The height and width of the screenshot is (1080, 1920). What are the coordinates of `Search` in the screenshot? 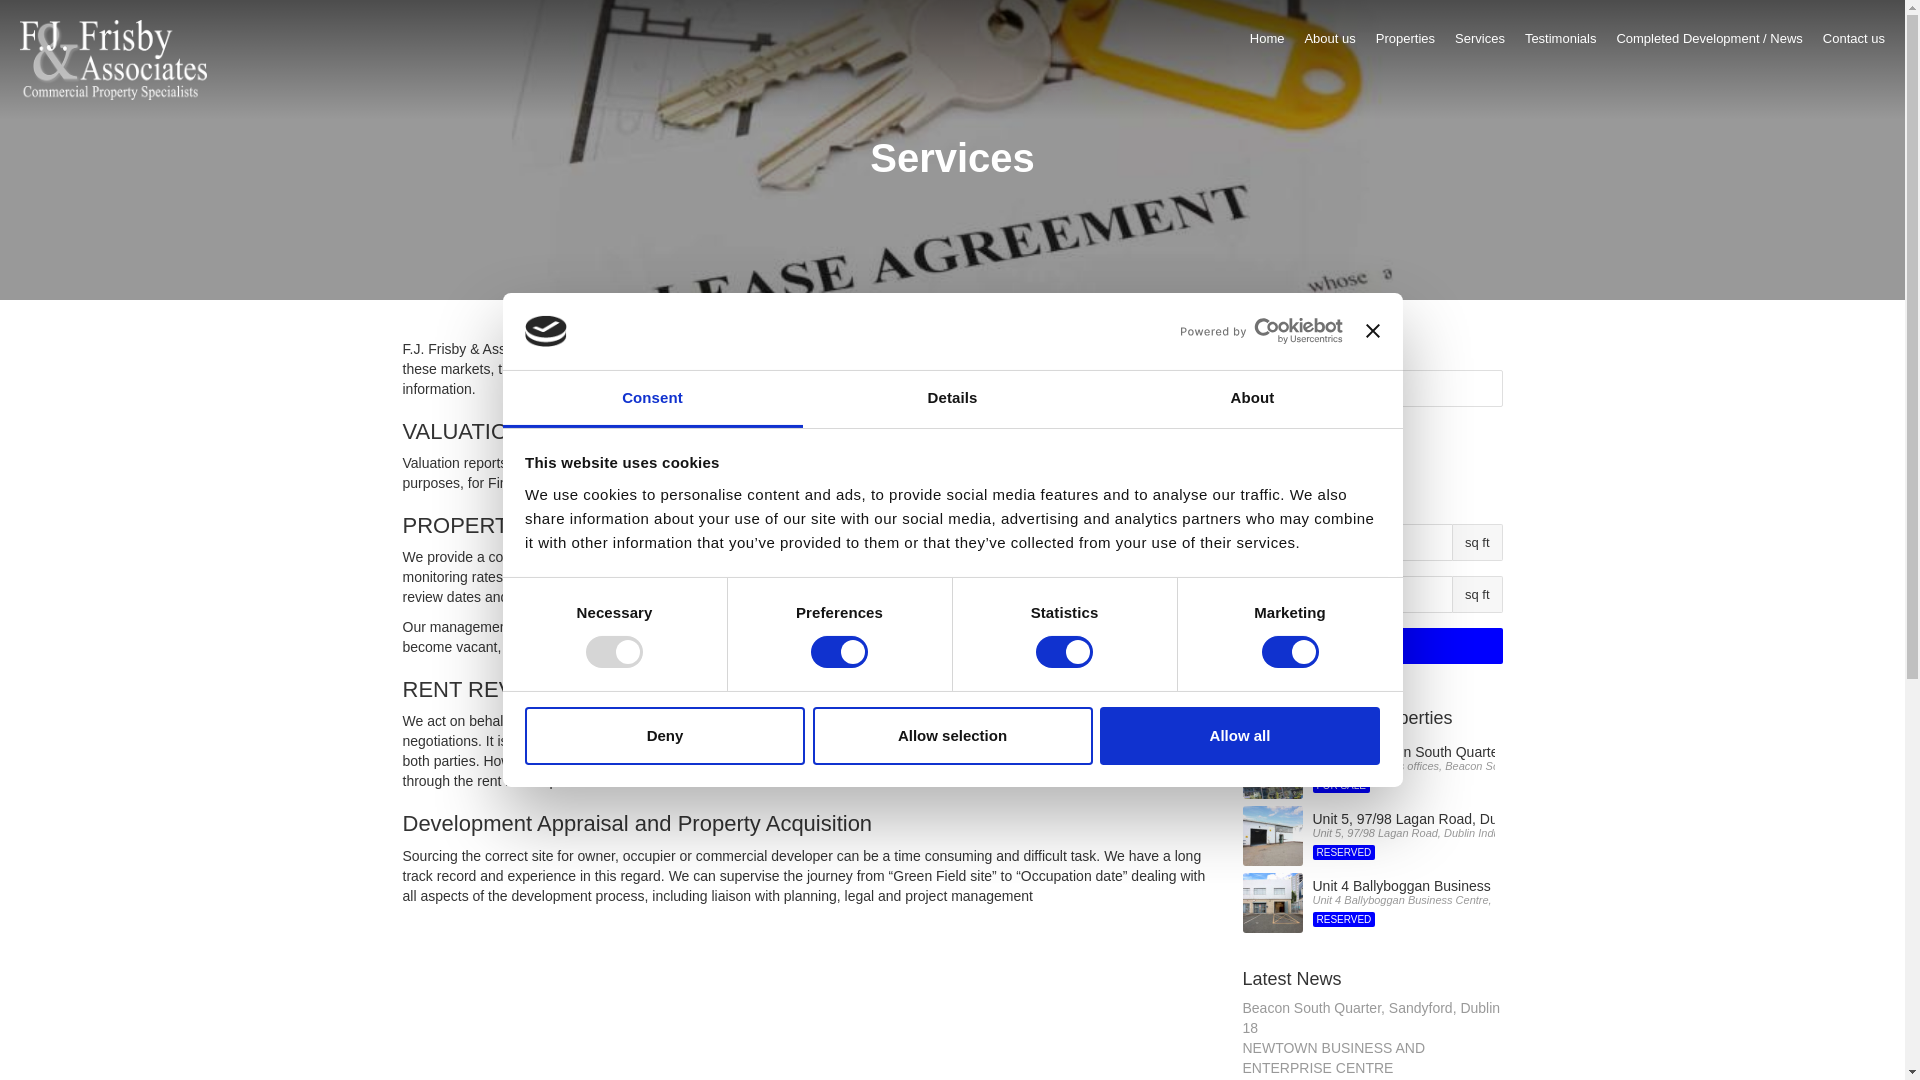 It's located at (1405, 44).